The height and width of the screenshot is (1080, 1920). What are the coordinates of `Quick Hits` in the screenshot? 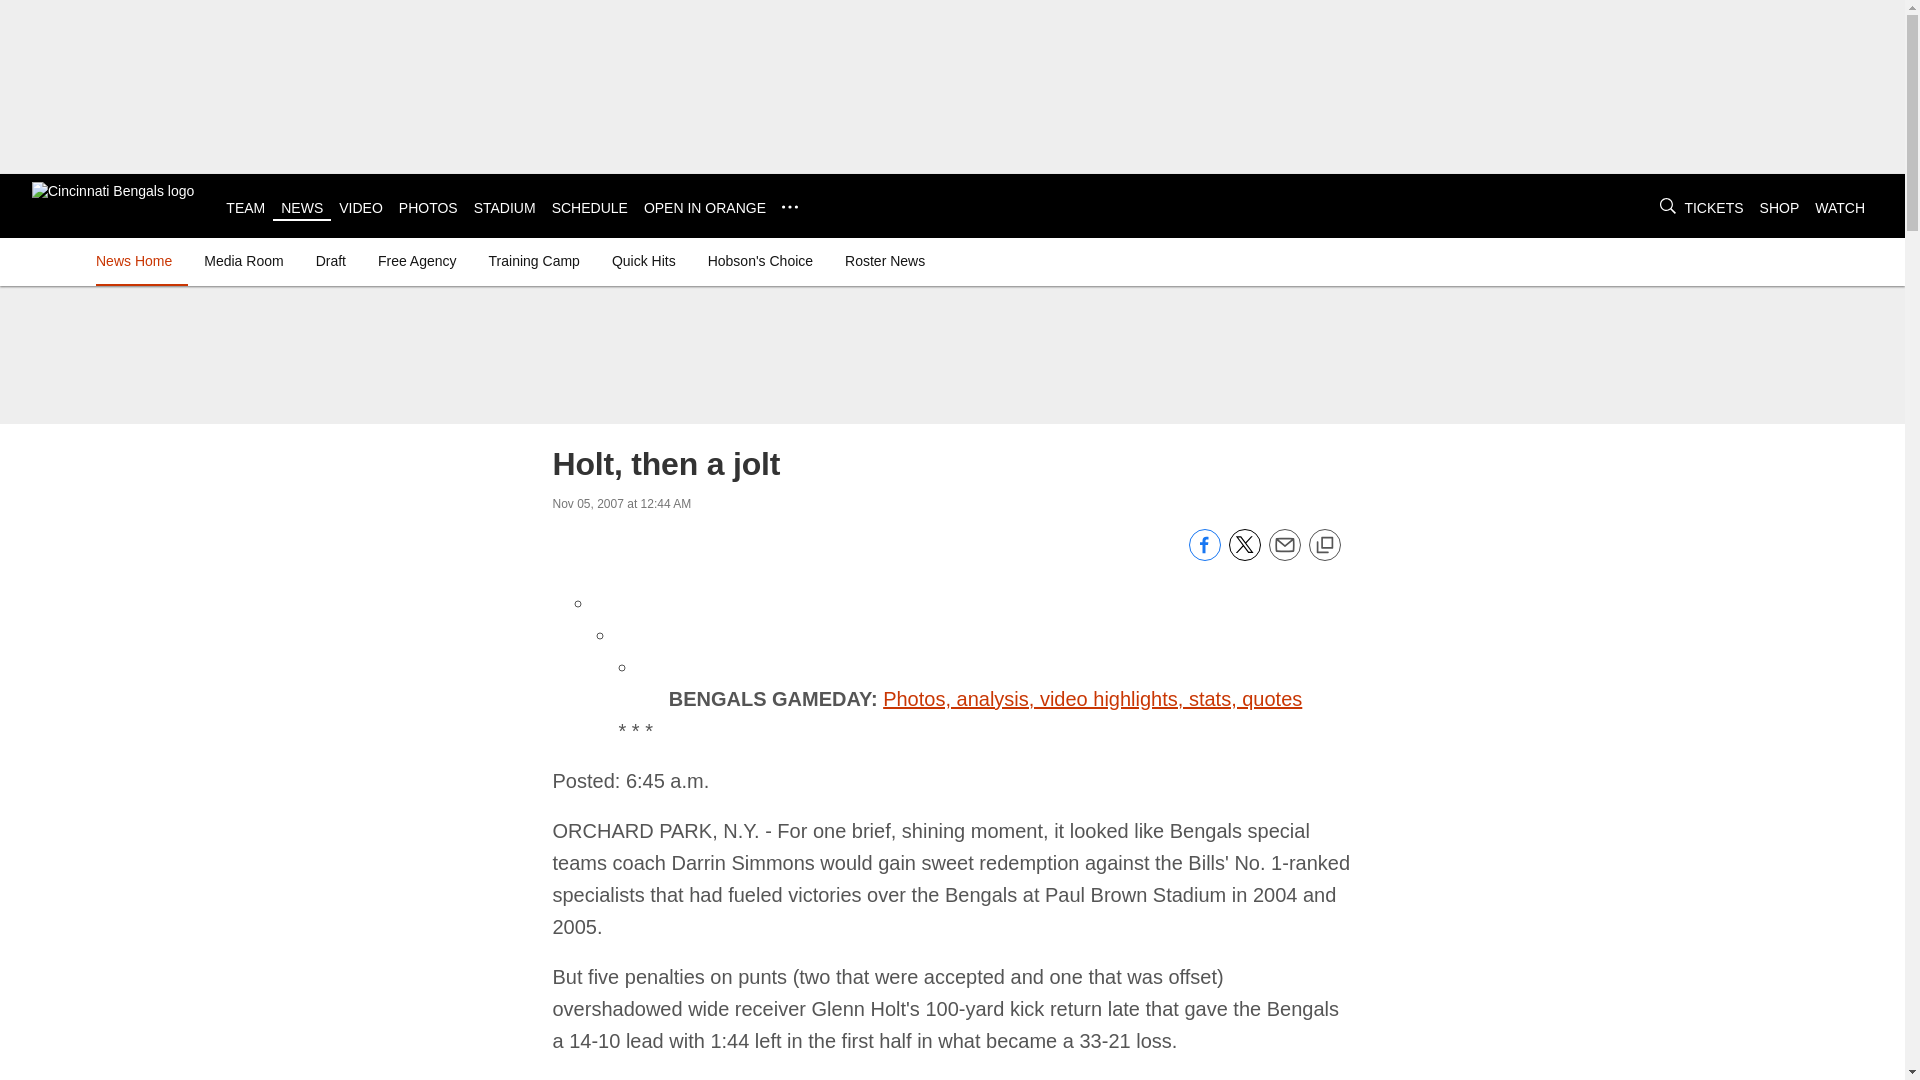 It's located at (644, 260).